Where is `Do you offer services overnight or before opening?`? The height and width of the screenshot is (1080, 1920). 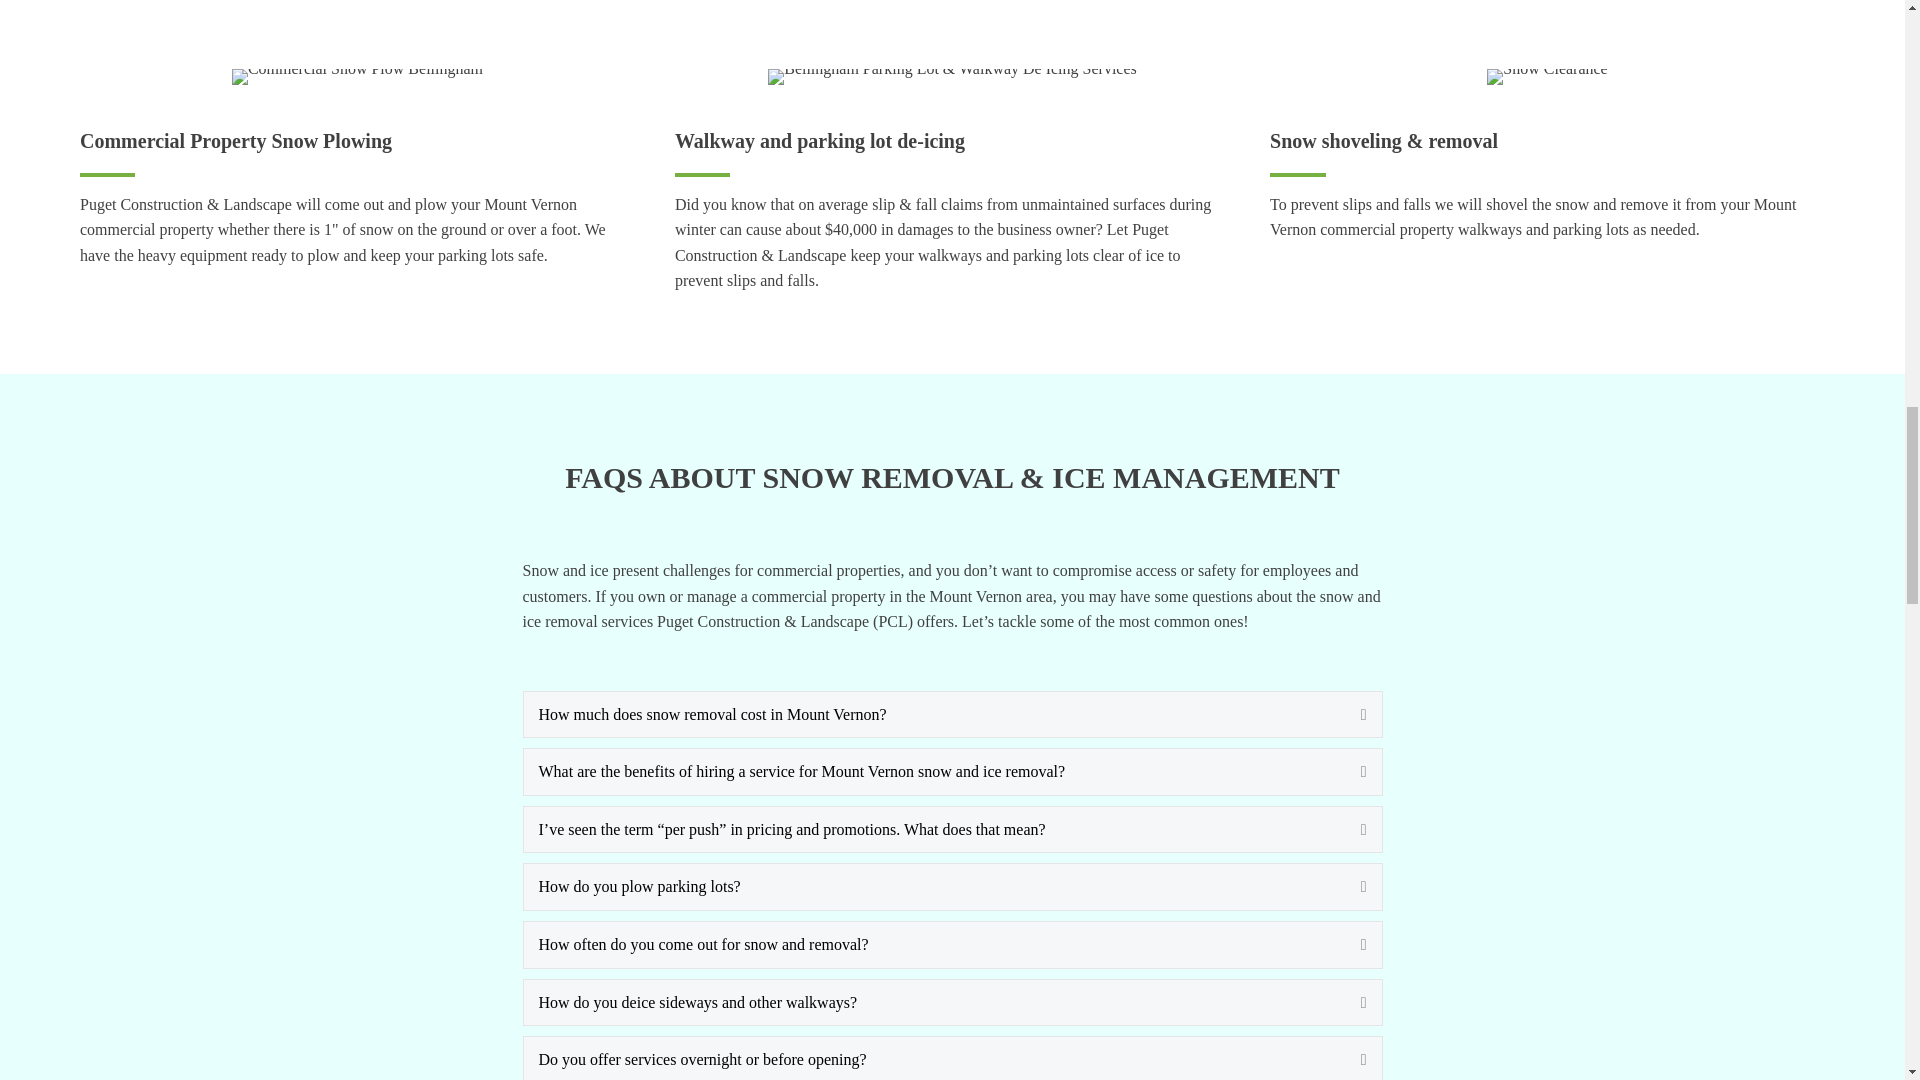 Do you offer services overnight or before opening? is located at coordinates (934, 1060).